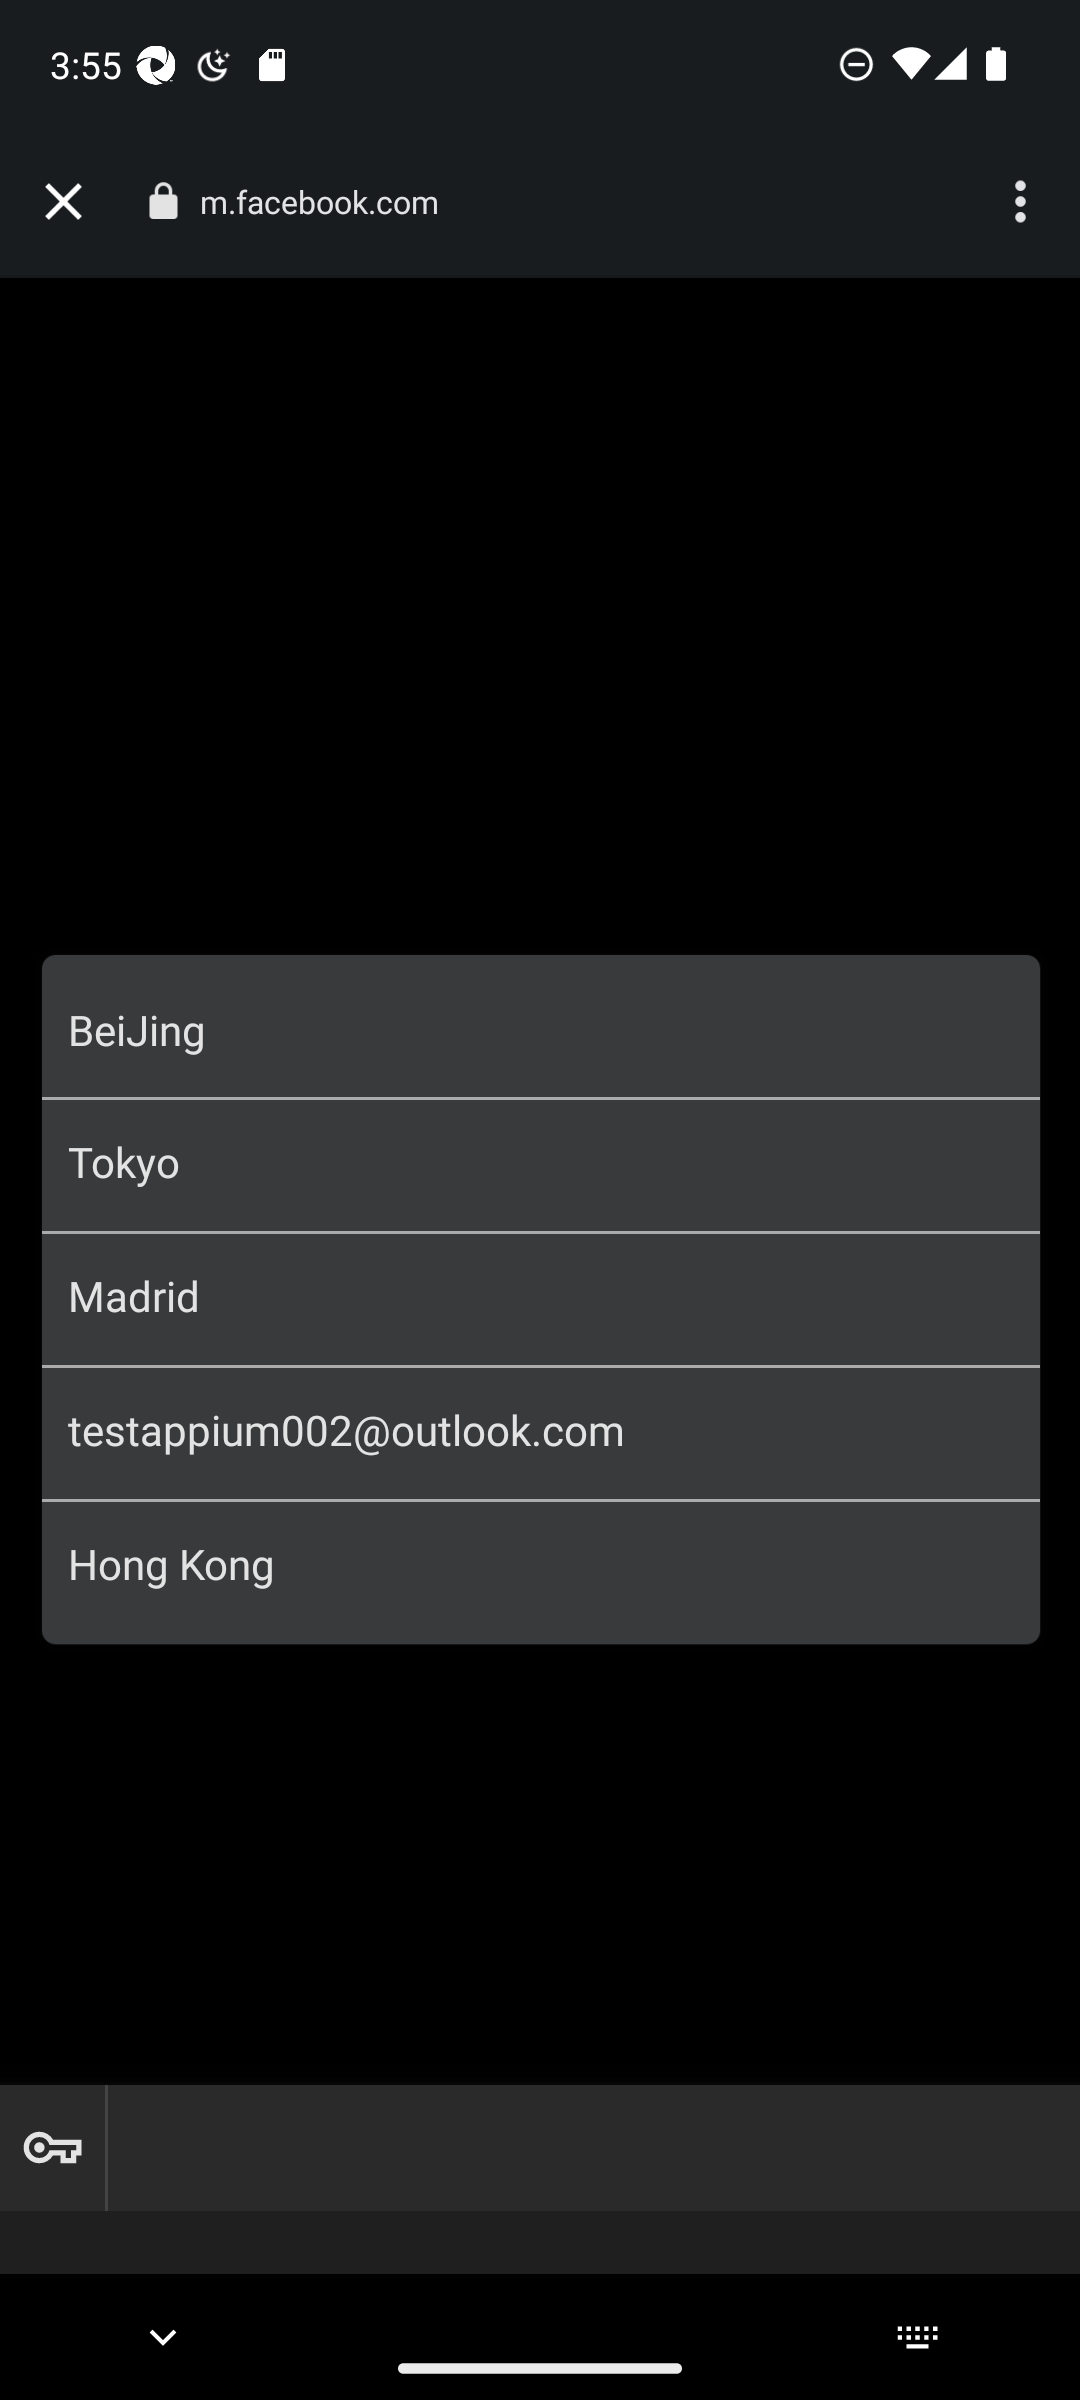  Describe the element at coordinates (540, 1260) in the screenshot. I see `Esqueceu a senha?` at that location.